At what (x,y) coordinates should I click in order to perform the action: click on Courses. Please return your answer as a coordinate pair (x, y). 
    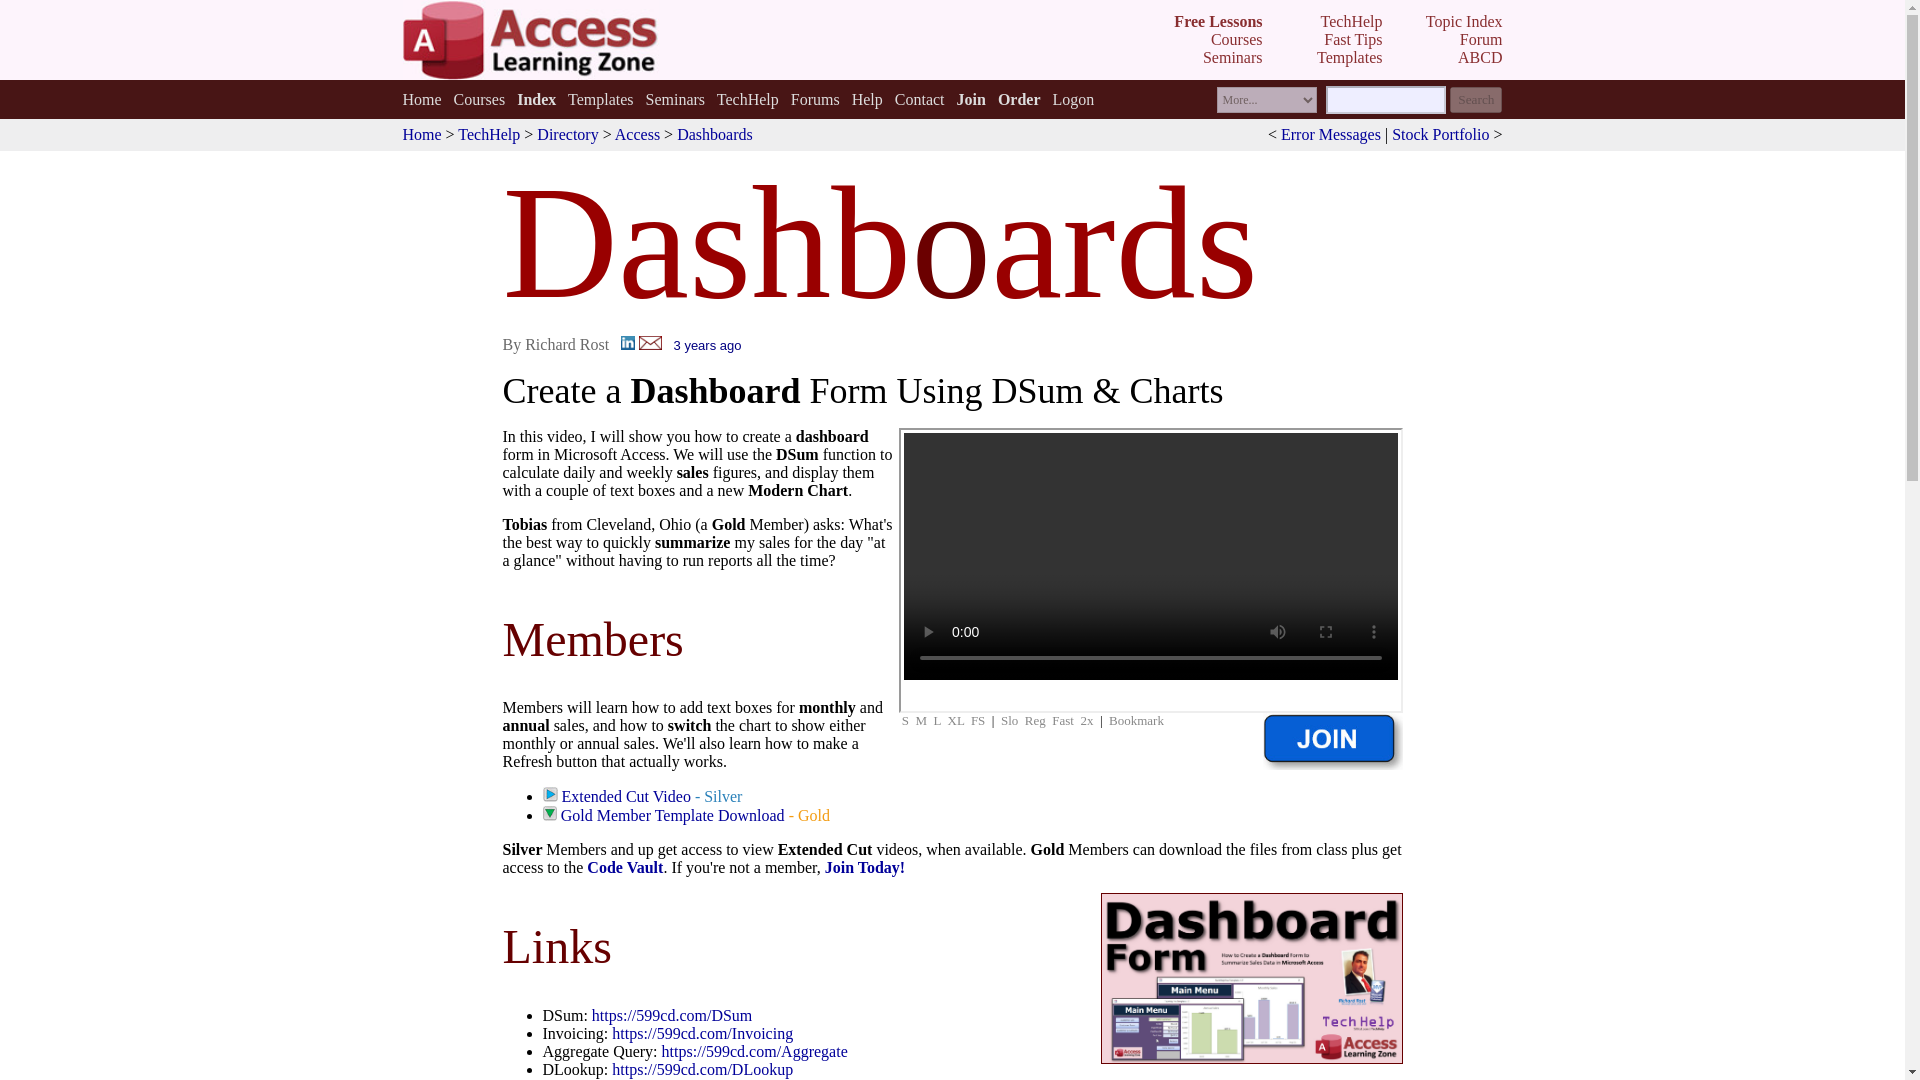
    Looking at the image, I should click on (480, 98).